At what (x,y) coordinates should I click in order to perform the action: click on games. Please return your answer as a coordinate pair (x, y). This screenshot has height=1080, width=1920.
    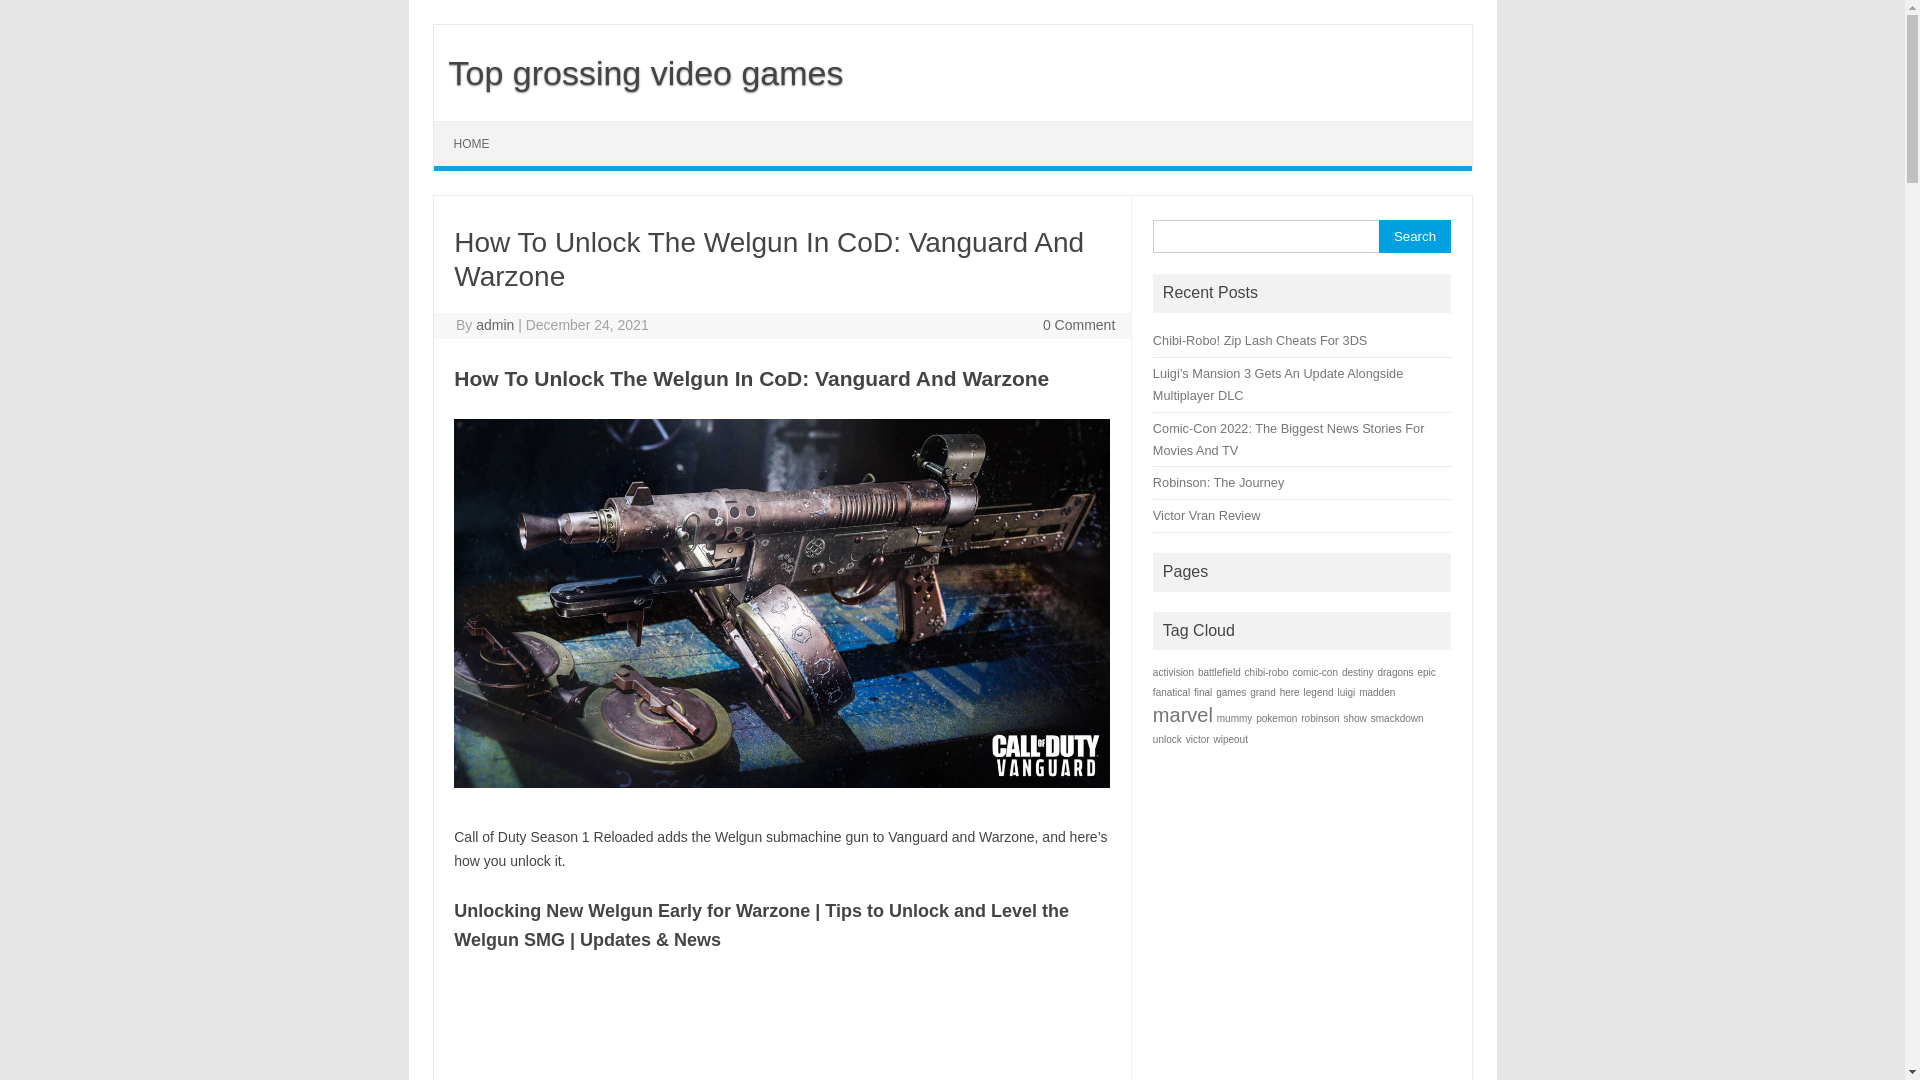
    Looking at the image, I should click on (1231, 692).